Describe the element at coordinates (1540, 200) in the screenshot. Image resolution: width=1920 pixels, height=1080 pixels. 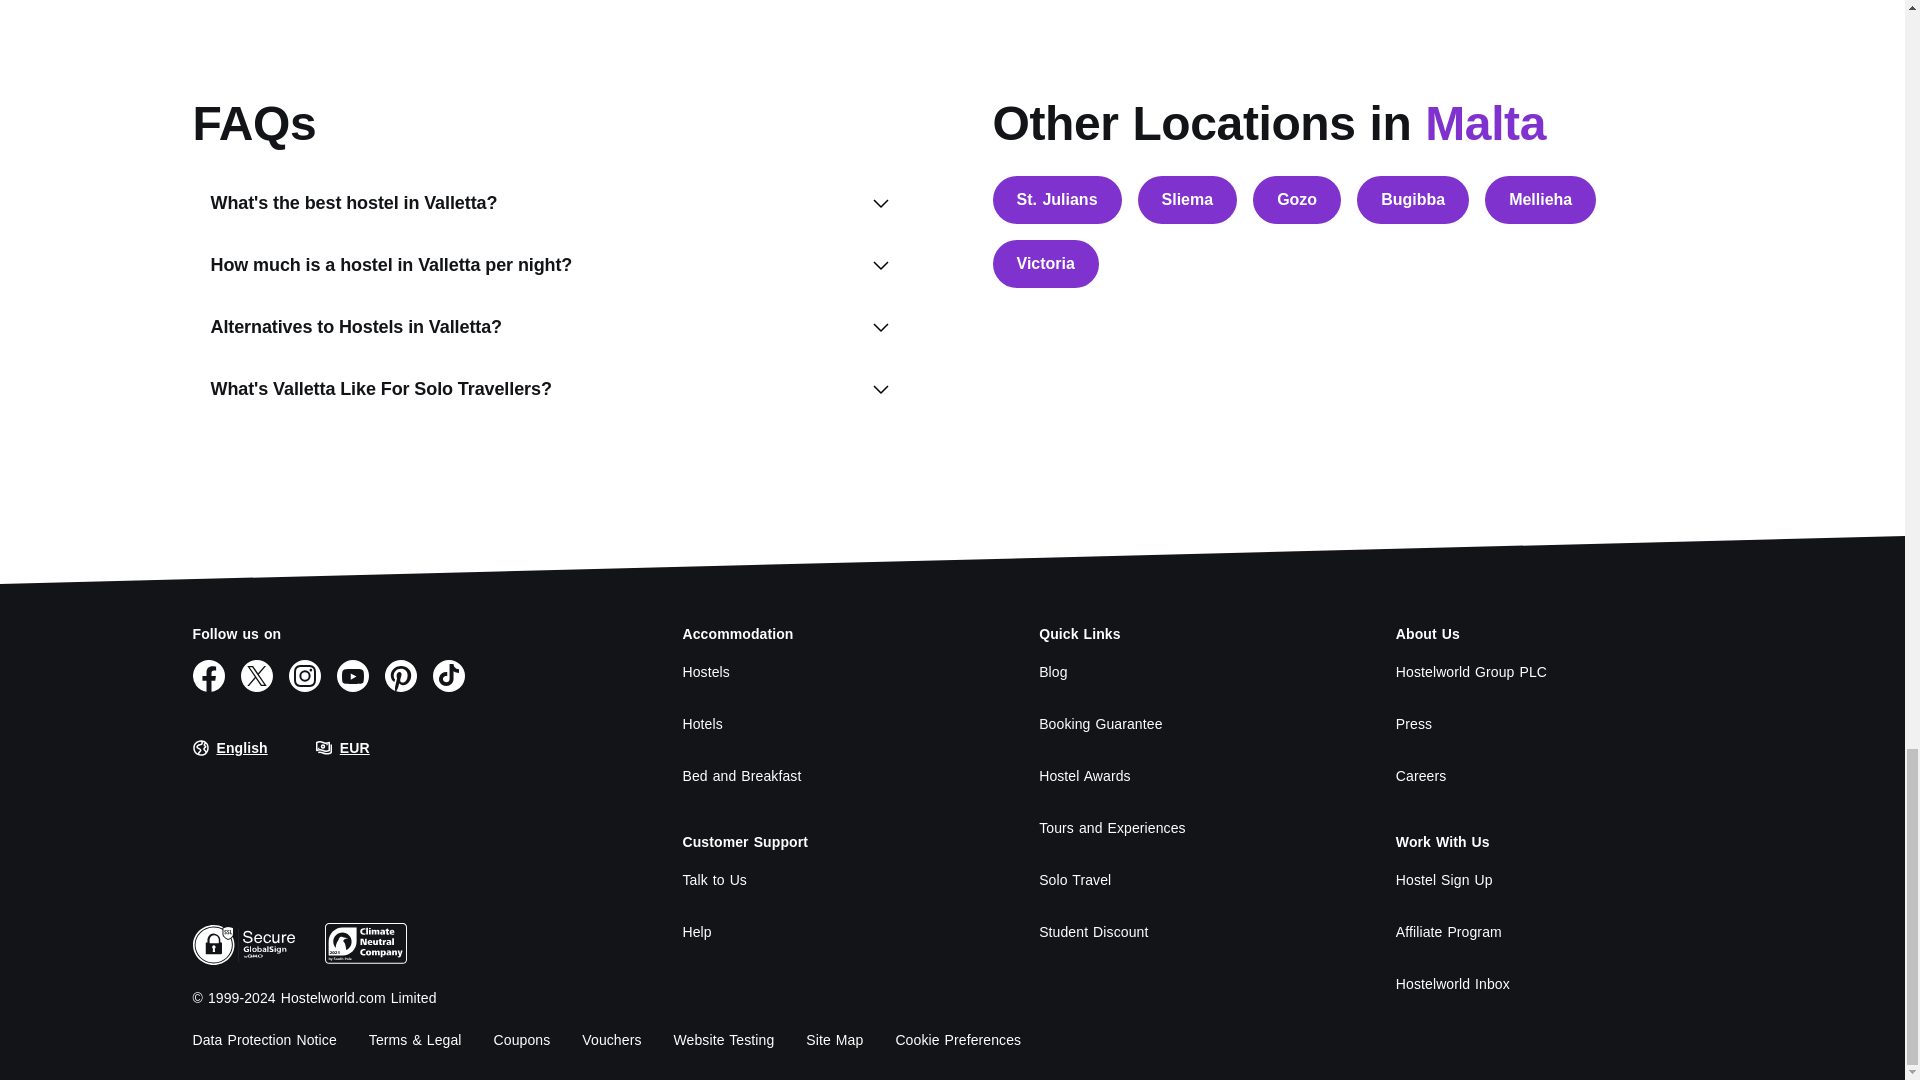
I see `View all hostels in Mellieha` at that location.